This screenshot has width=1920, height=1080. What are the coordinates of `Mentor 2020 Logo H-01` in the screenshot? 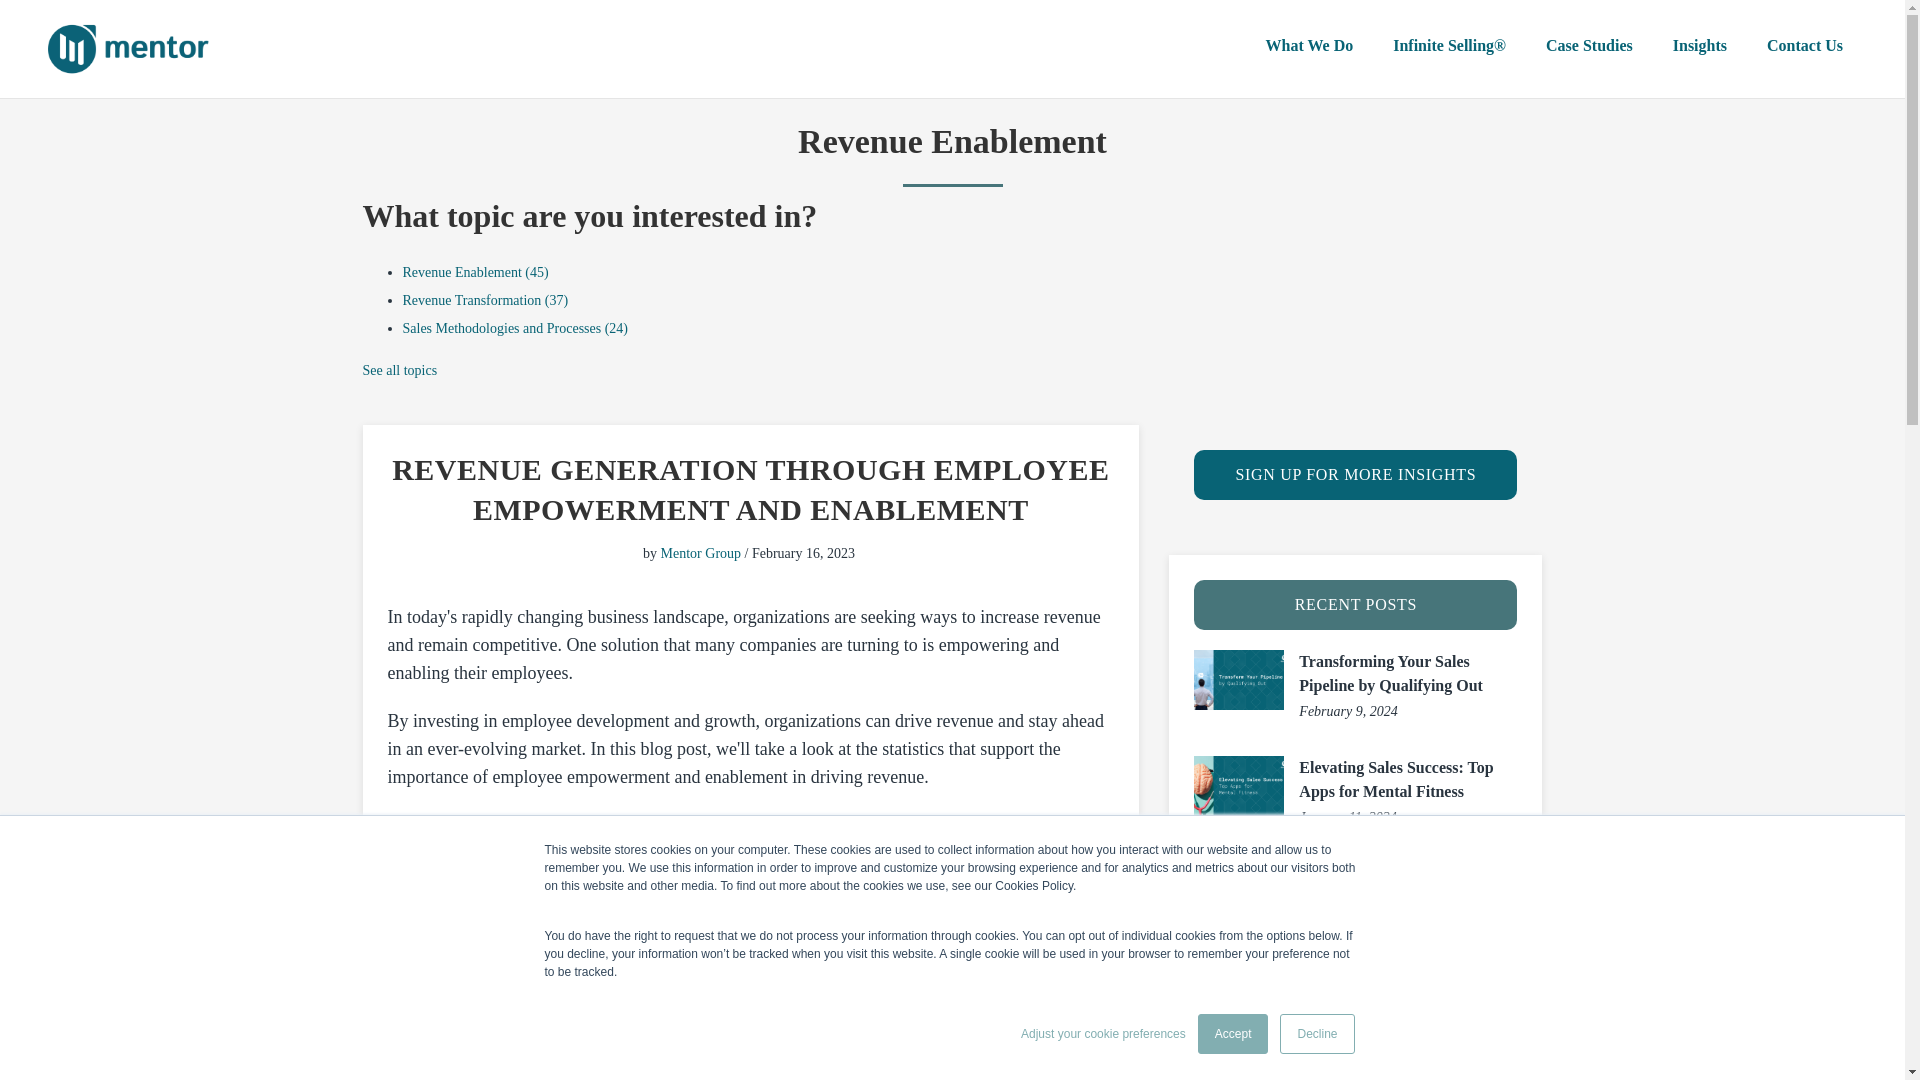 It's located at (130, 48).